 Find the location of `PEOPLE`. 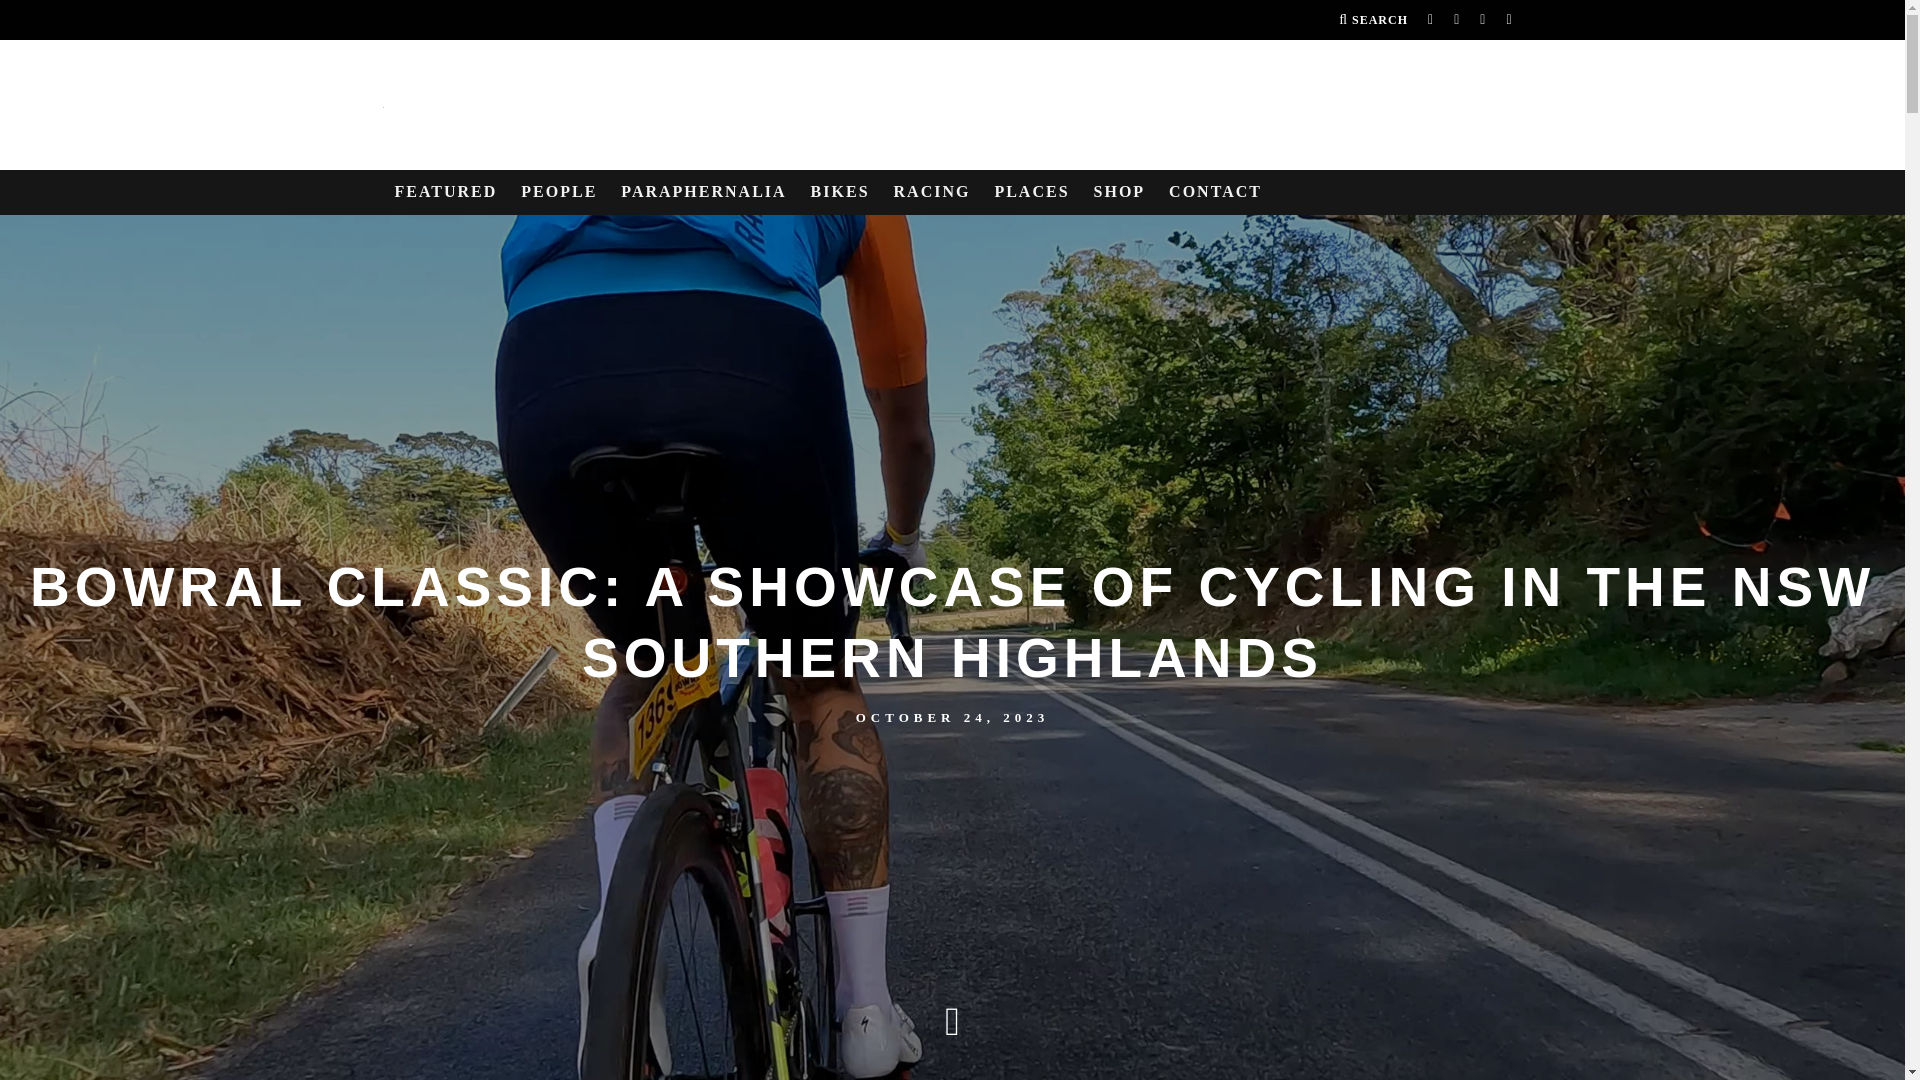

PEOPLE is located at coordinates (558, 192).